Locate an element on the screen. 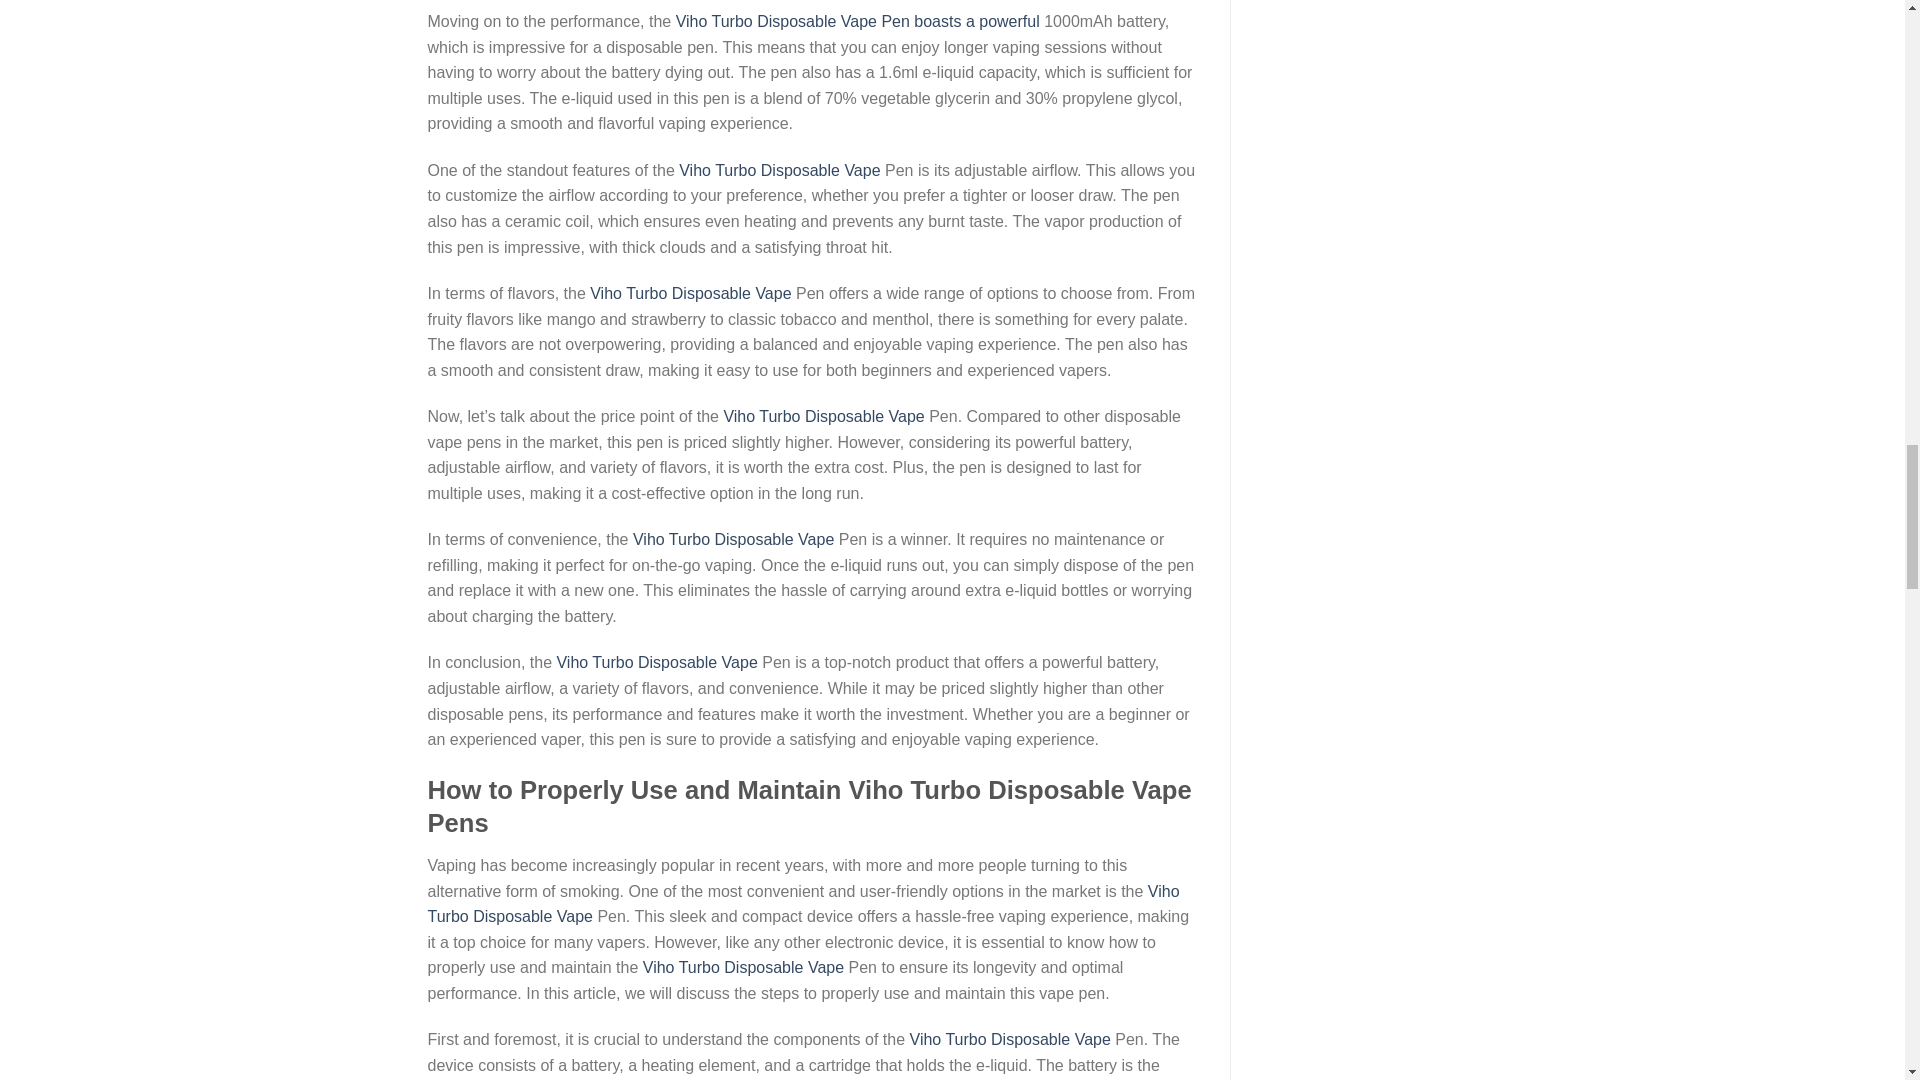 The image size is (1920, 1080). Viho Turbo Disposable Vape is located at coordinates (690, 294).